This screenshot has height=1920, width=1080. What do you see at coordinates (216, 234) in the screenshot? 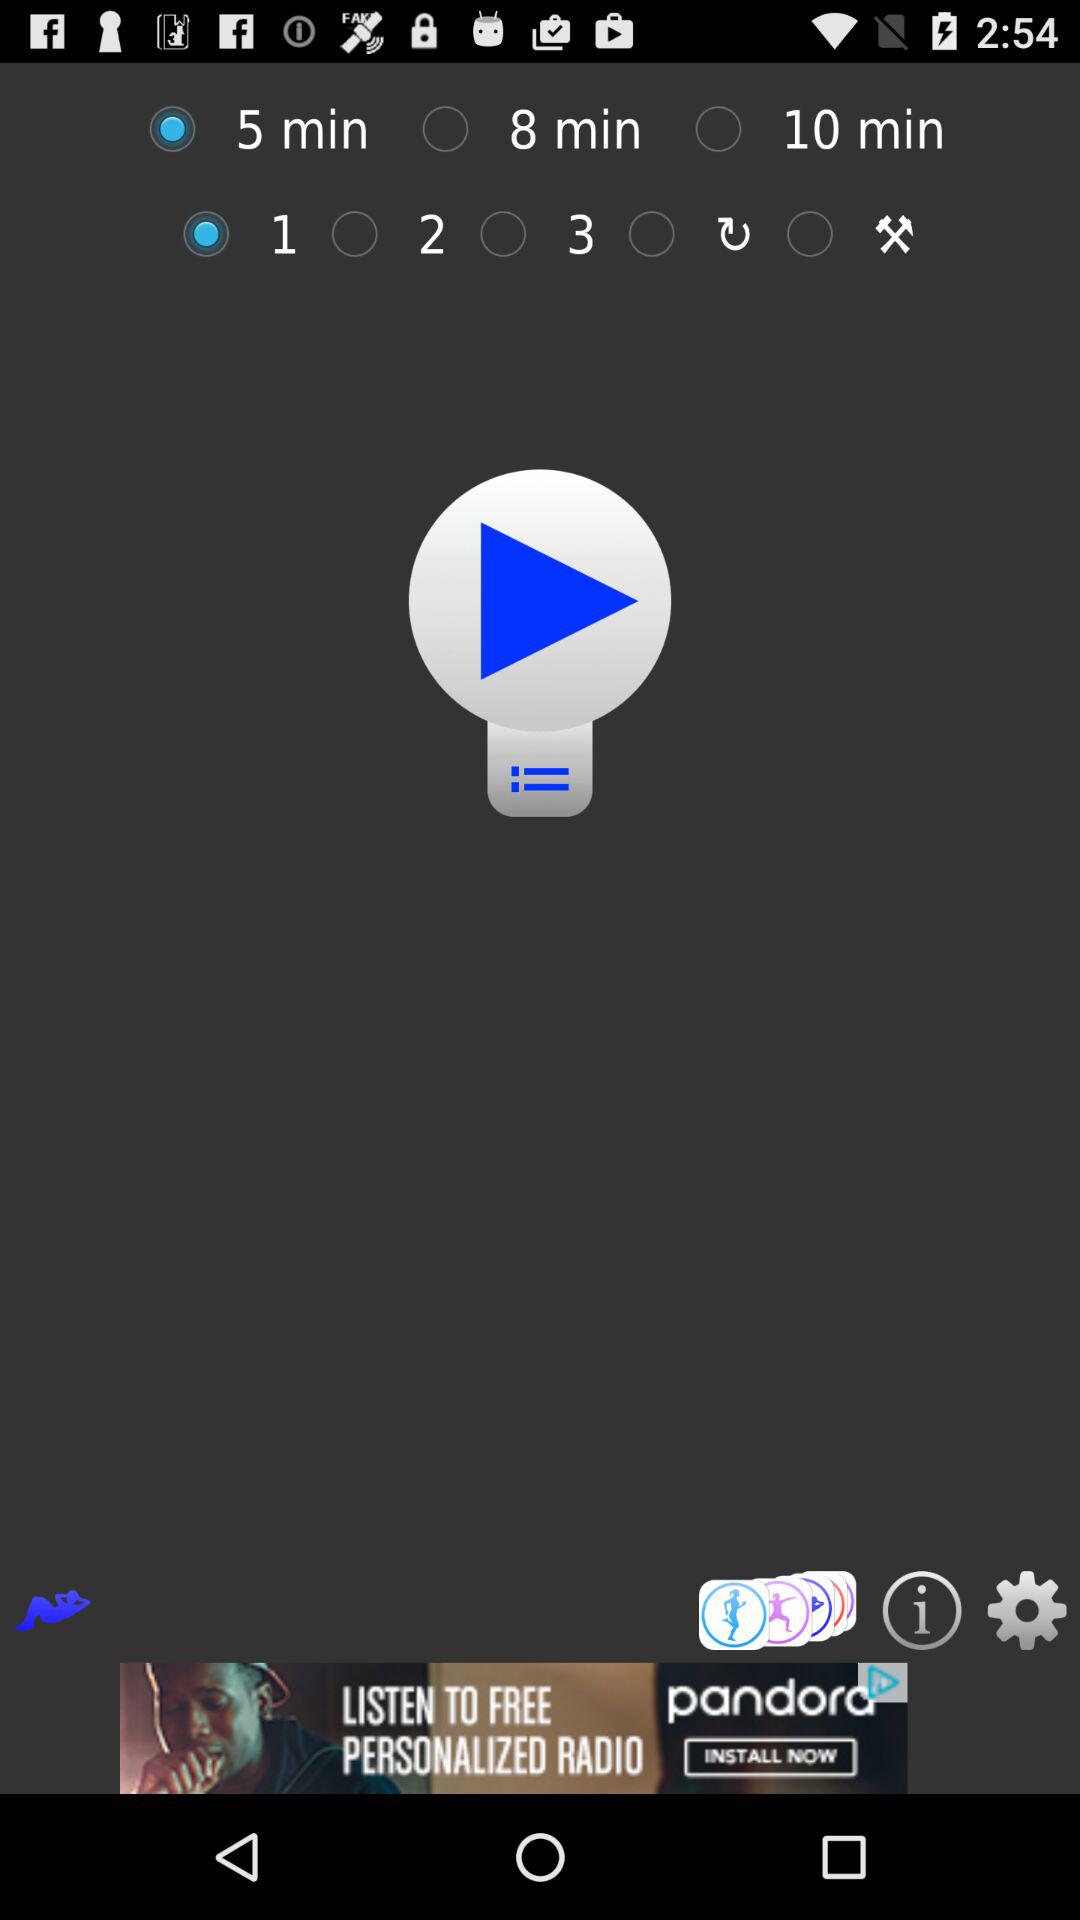
I see `appsan` at bounding box center [216, 234].